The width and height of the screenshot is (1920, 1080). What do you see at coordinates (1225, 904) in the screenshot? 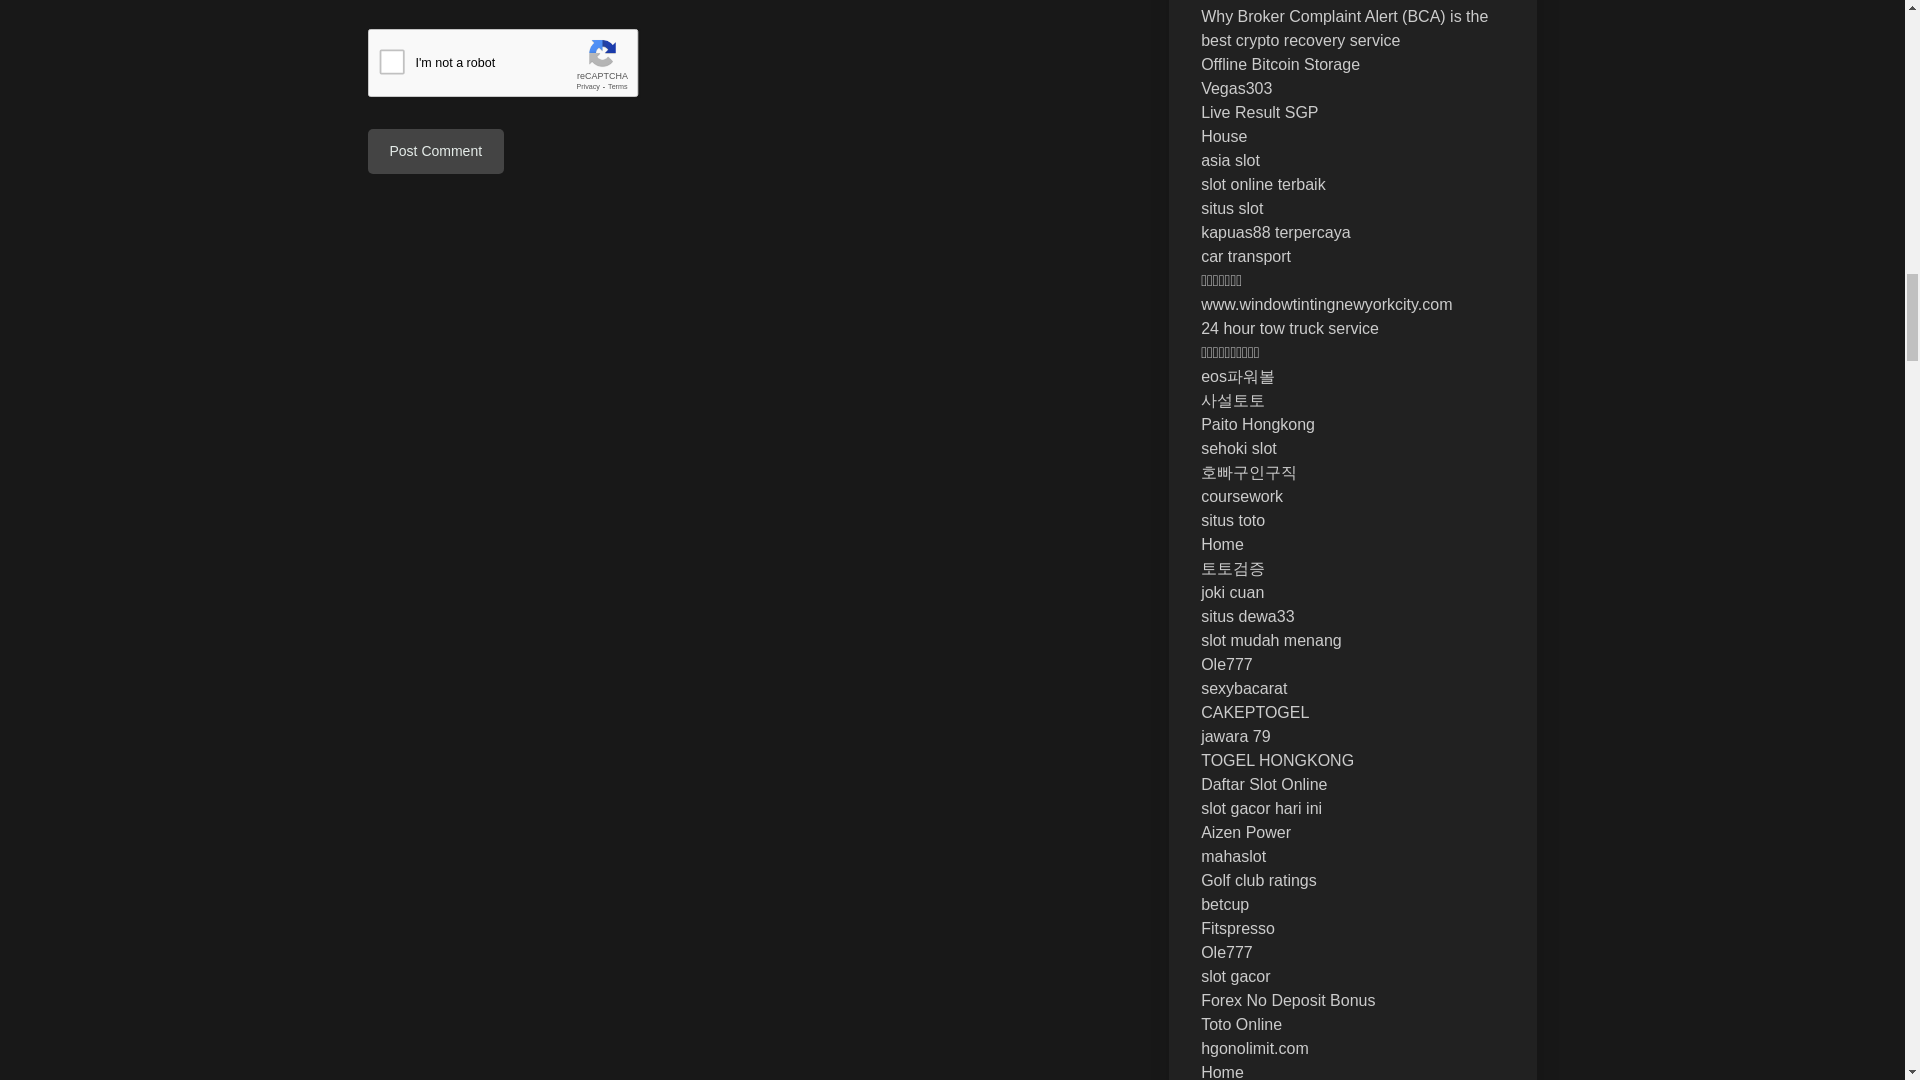
I see `betcup` at bounding box center [1225, 904].